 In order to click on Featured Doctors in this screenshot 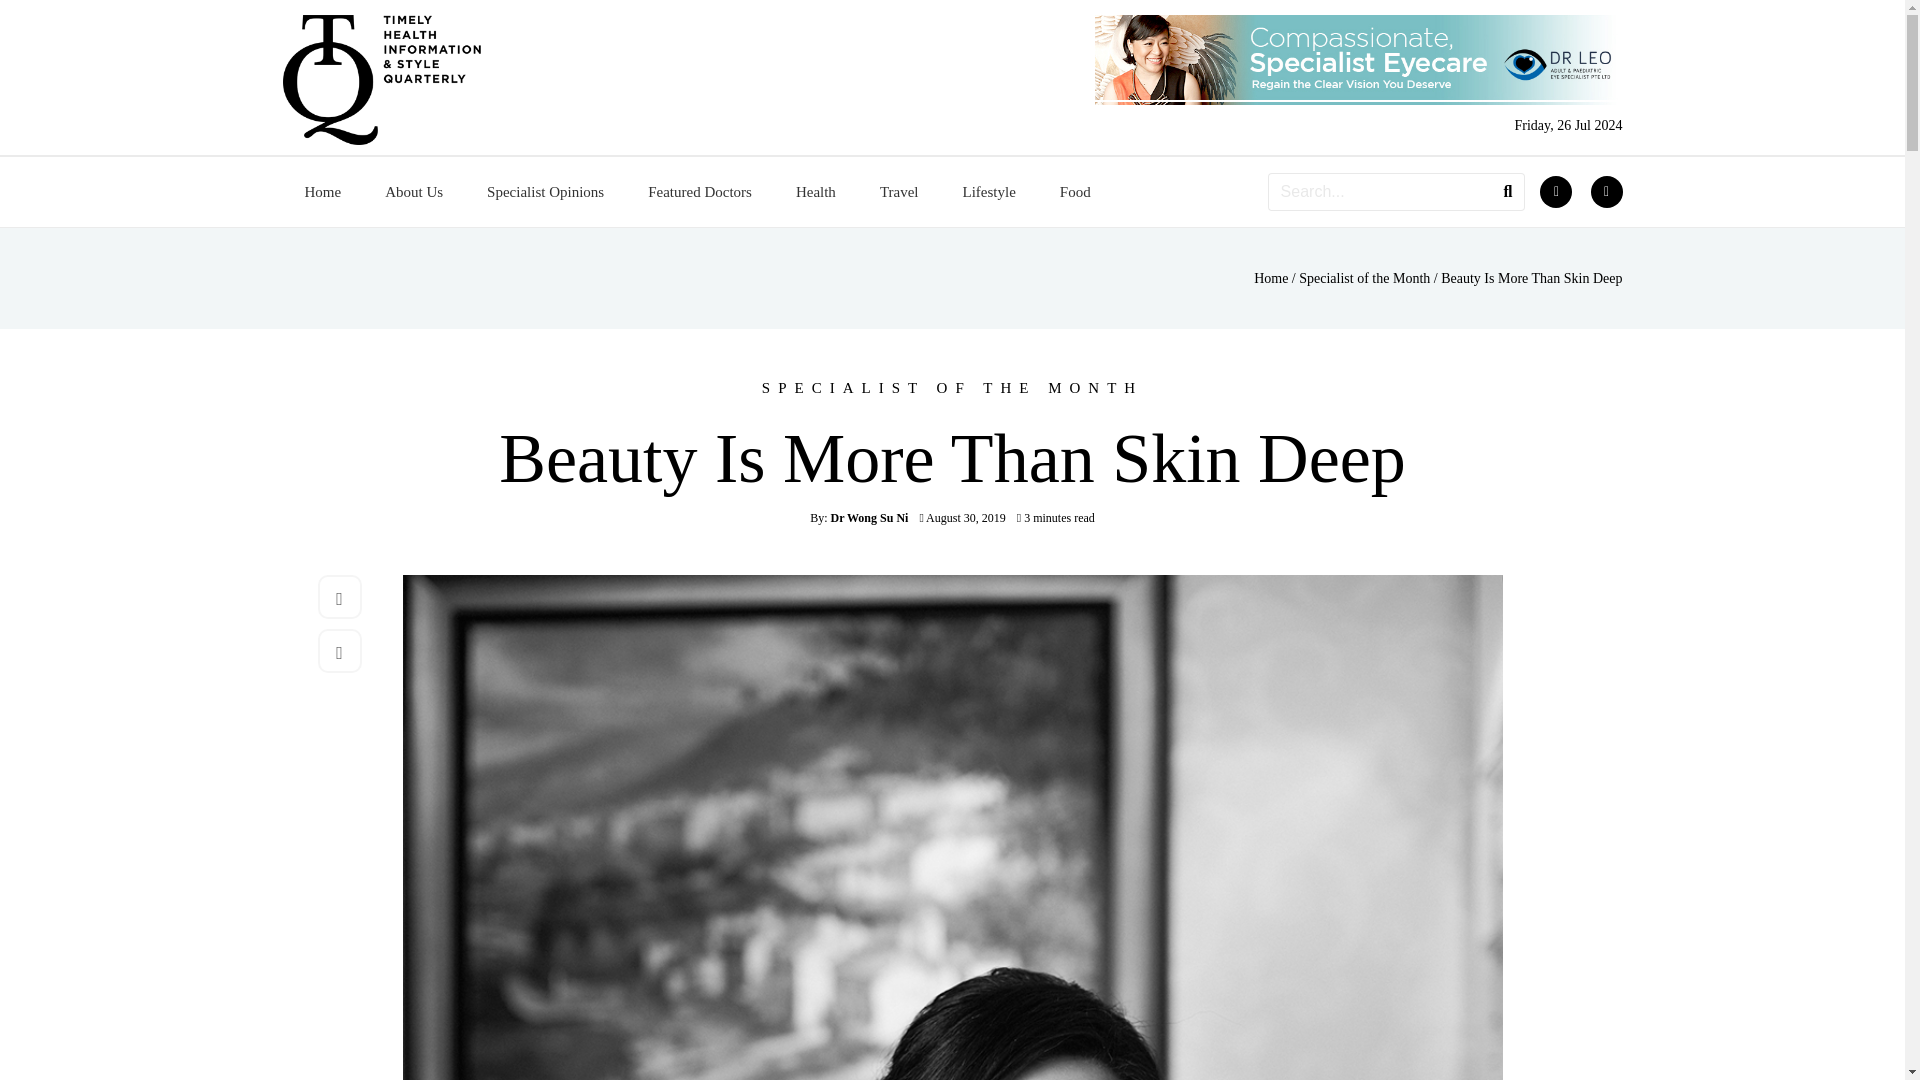, I will do `click(699, 192)`.